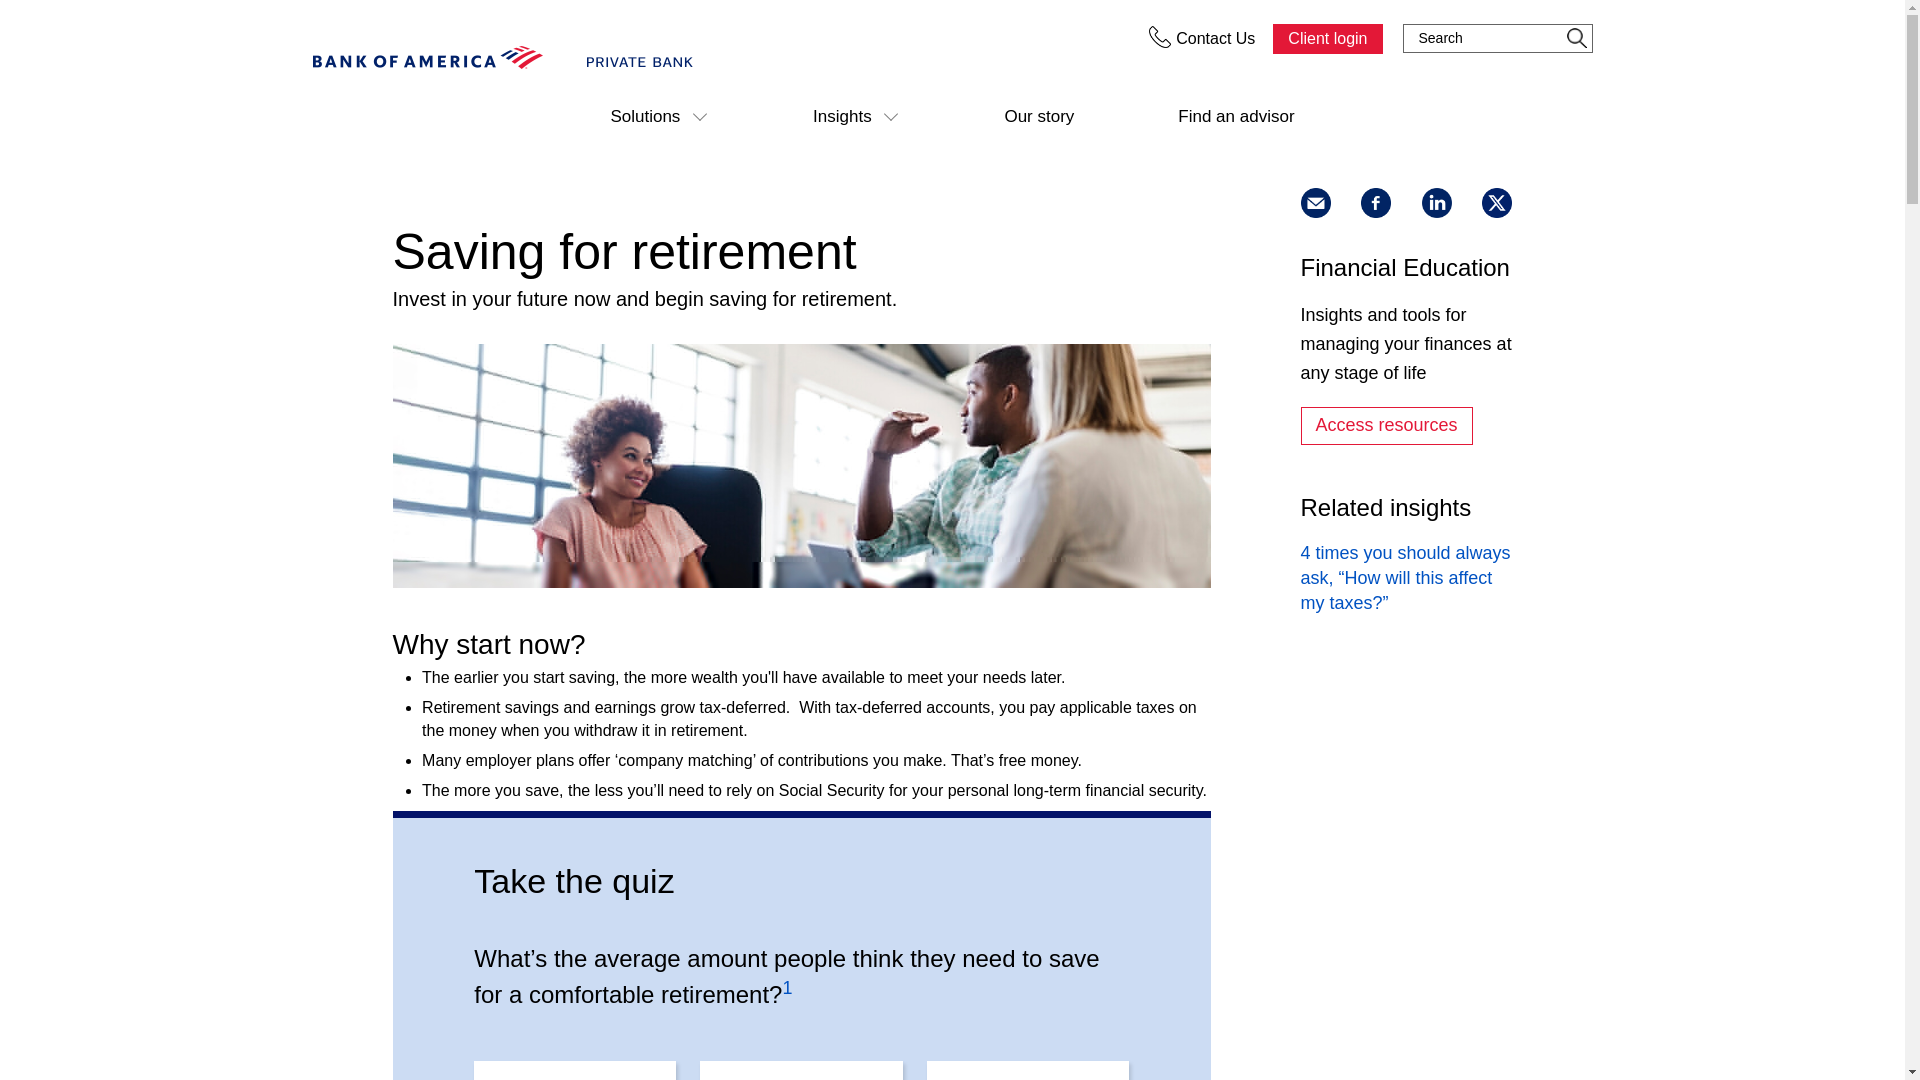  Describe the element at coordinates (1190, 38) in the screenshot. I see `Contact Us` at that location.